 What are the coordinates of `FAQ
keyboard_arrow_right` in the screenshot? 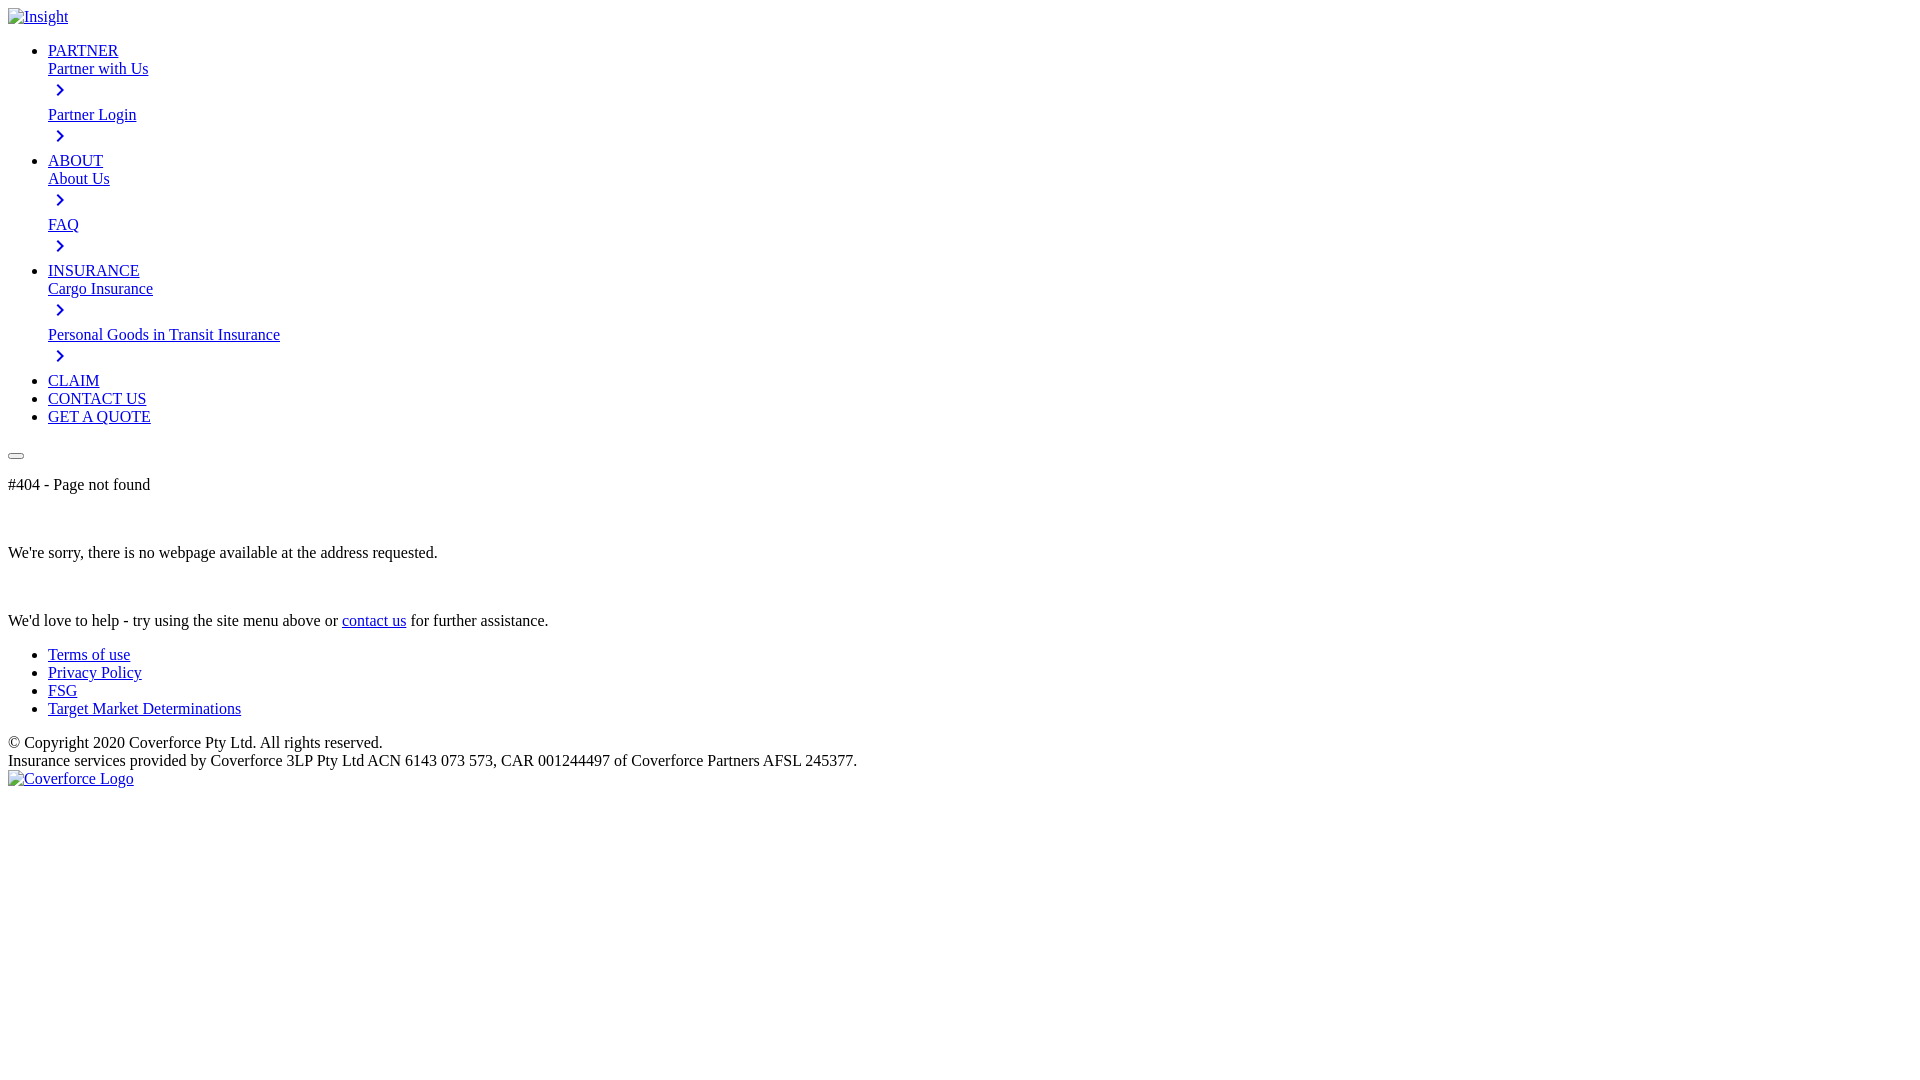 It's located at (980, 248).